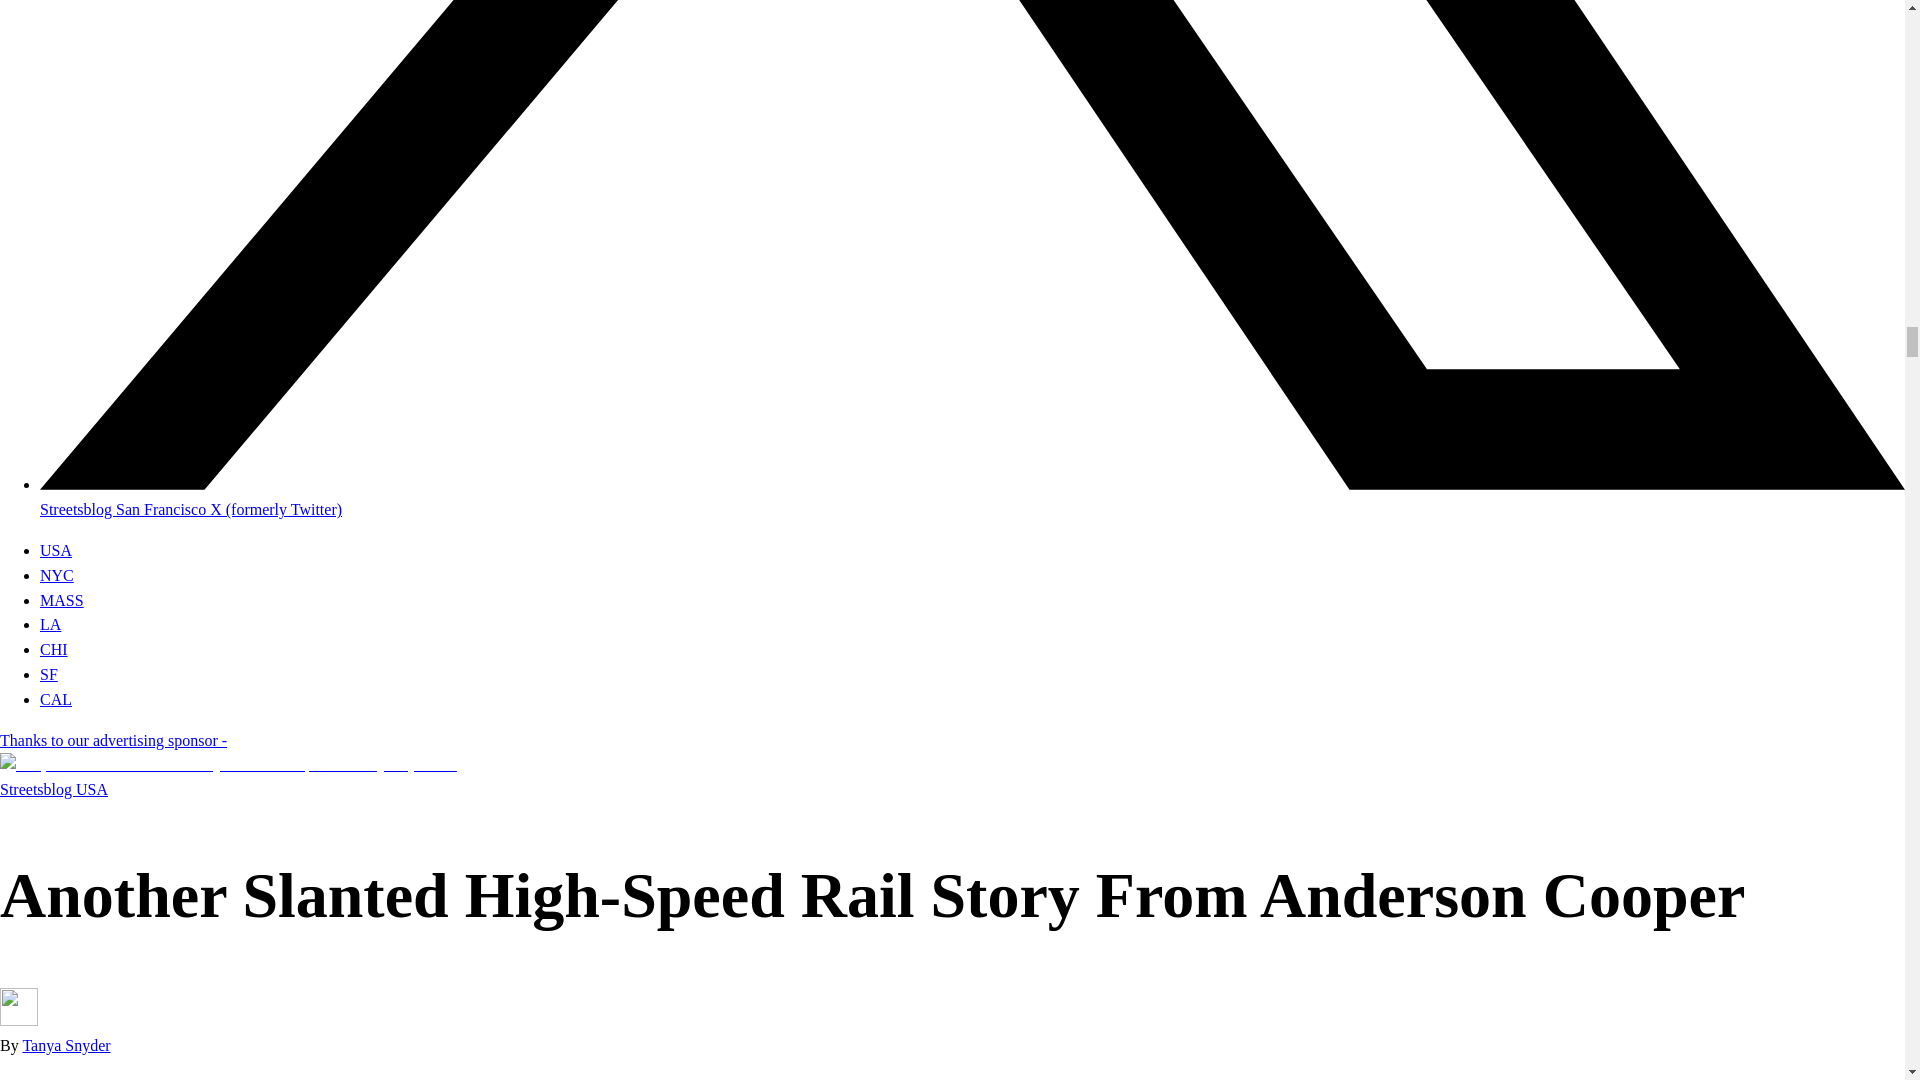  Describe the element at coordinates (56, 700) in the screenshot. I see `CAL` at that location.